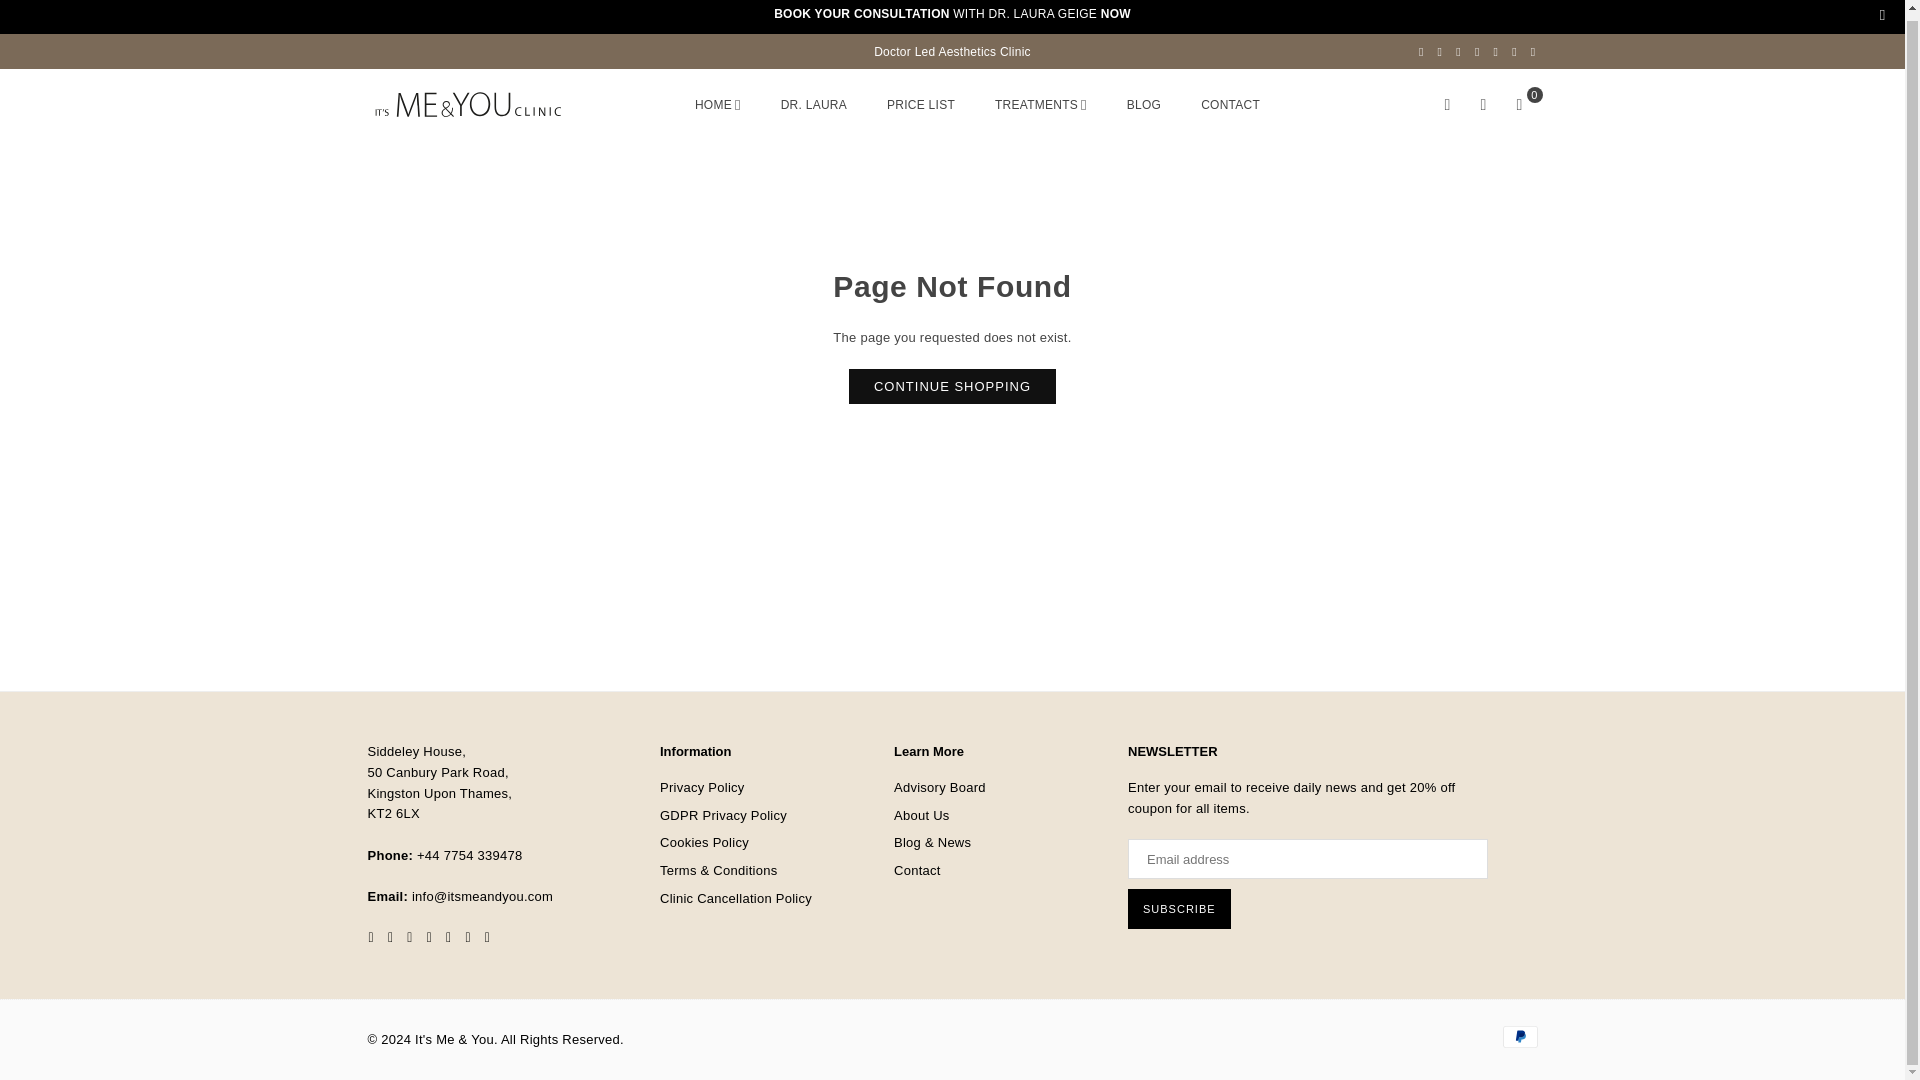 This screenshot has height=1080, width=1920. I want to click on Wishlist, so click(1484, 105).